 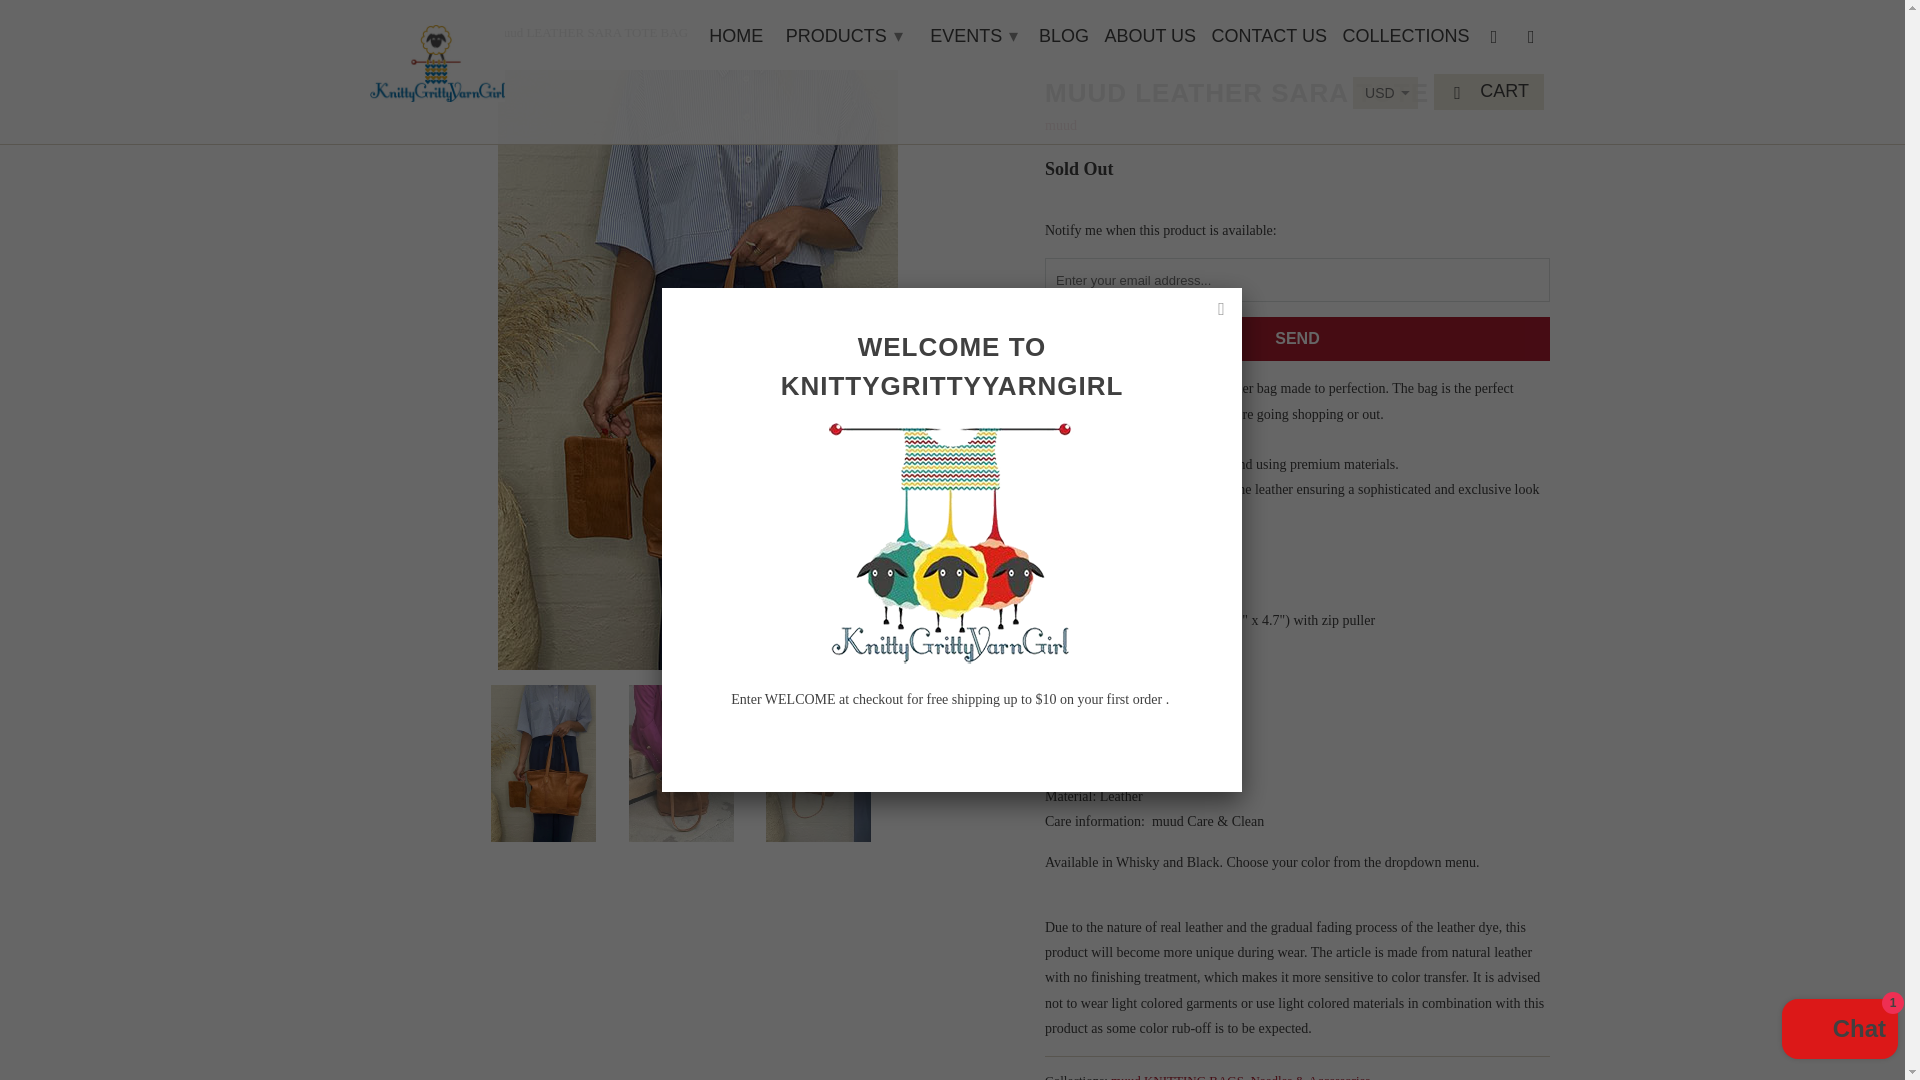 I want to click on Knitty Gritty Yarn Girl, so click(x=386, y=32).